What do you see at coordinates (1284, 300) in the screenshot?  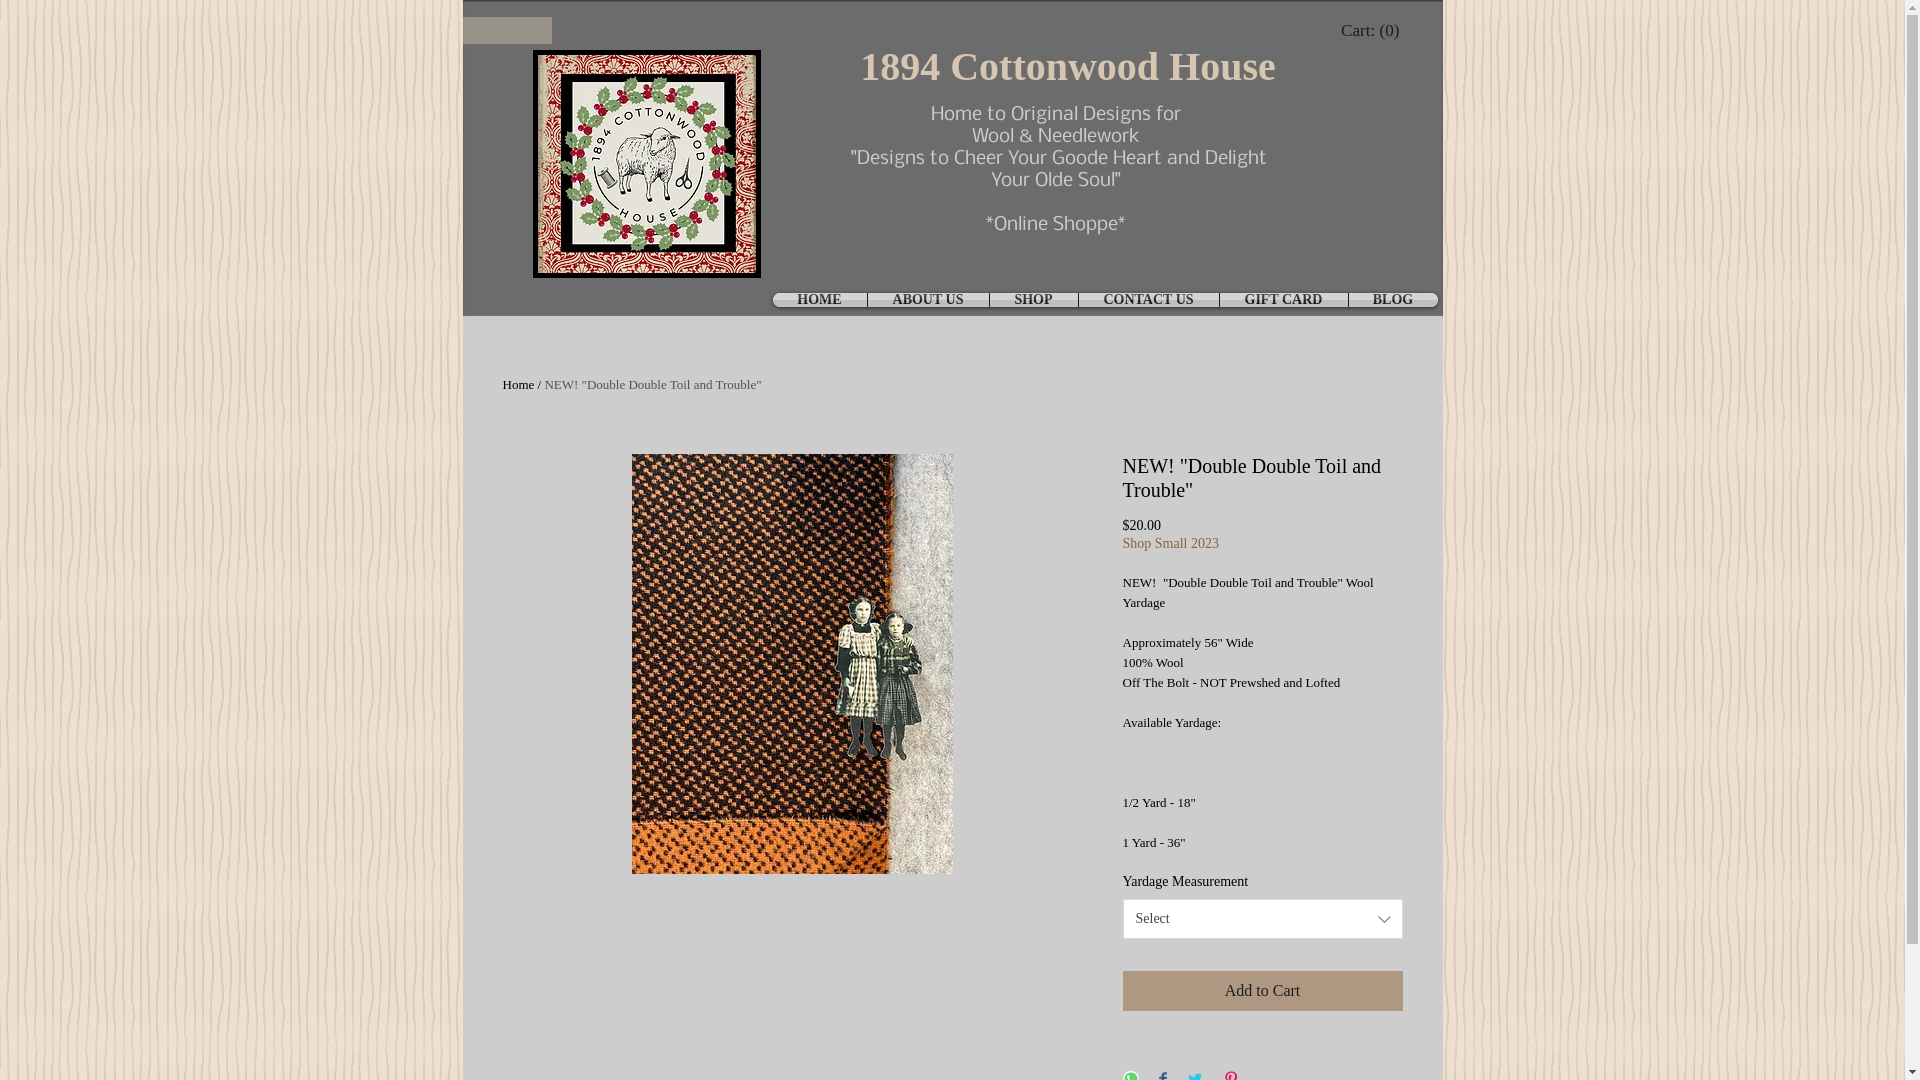 I see `GIFT CARD` at bounding box center [1284, 300].